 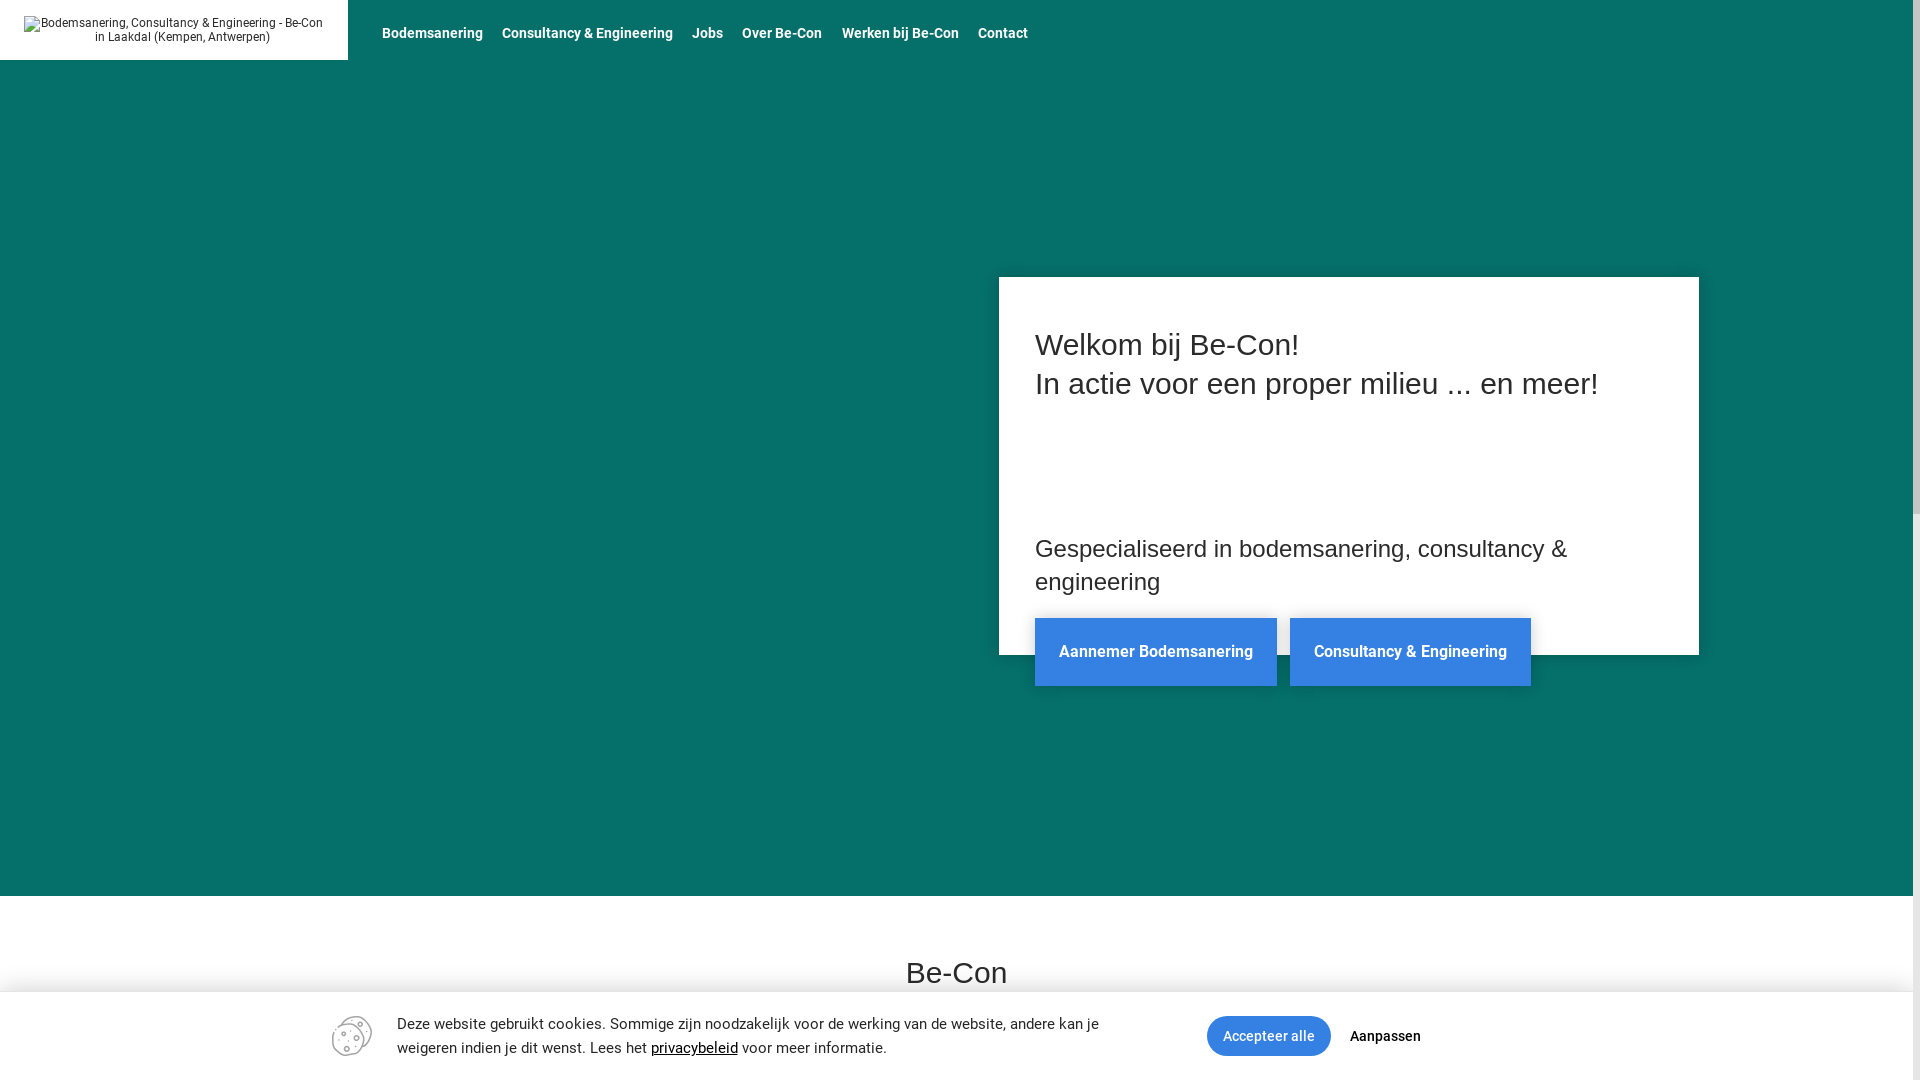 What do you see at coordinates (1386, 1036) in the screenshot?
I see `Aanpassen` at bounding box center [1386, 1036].